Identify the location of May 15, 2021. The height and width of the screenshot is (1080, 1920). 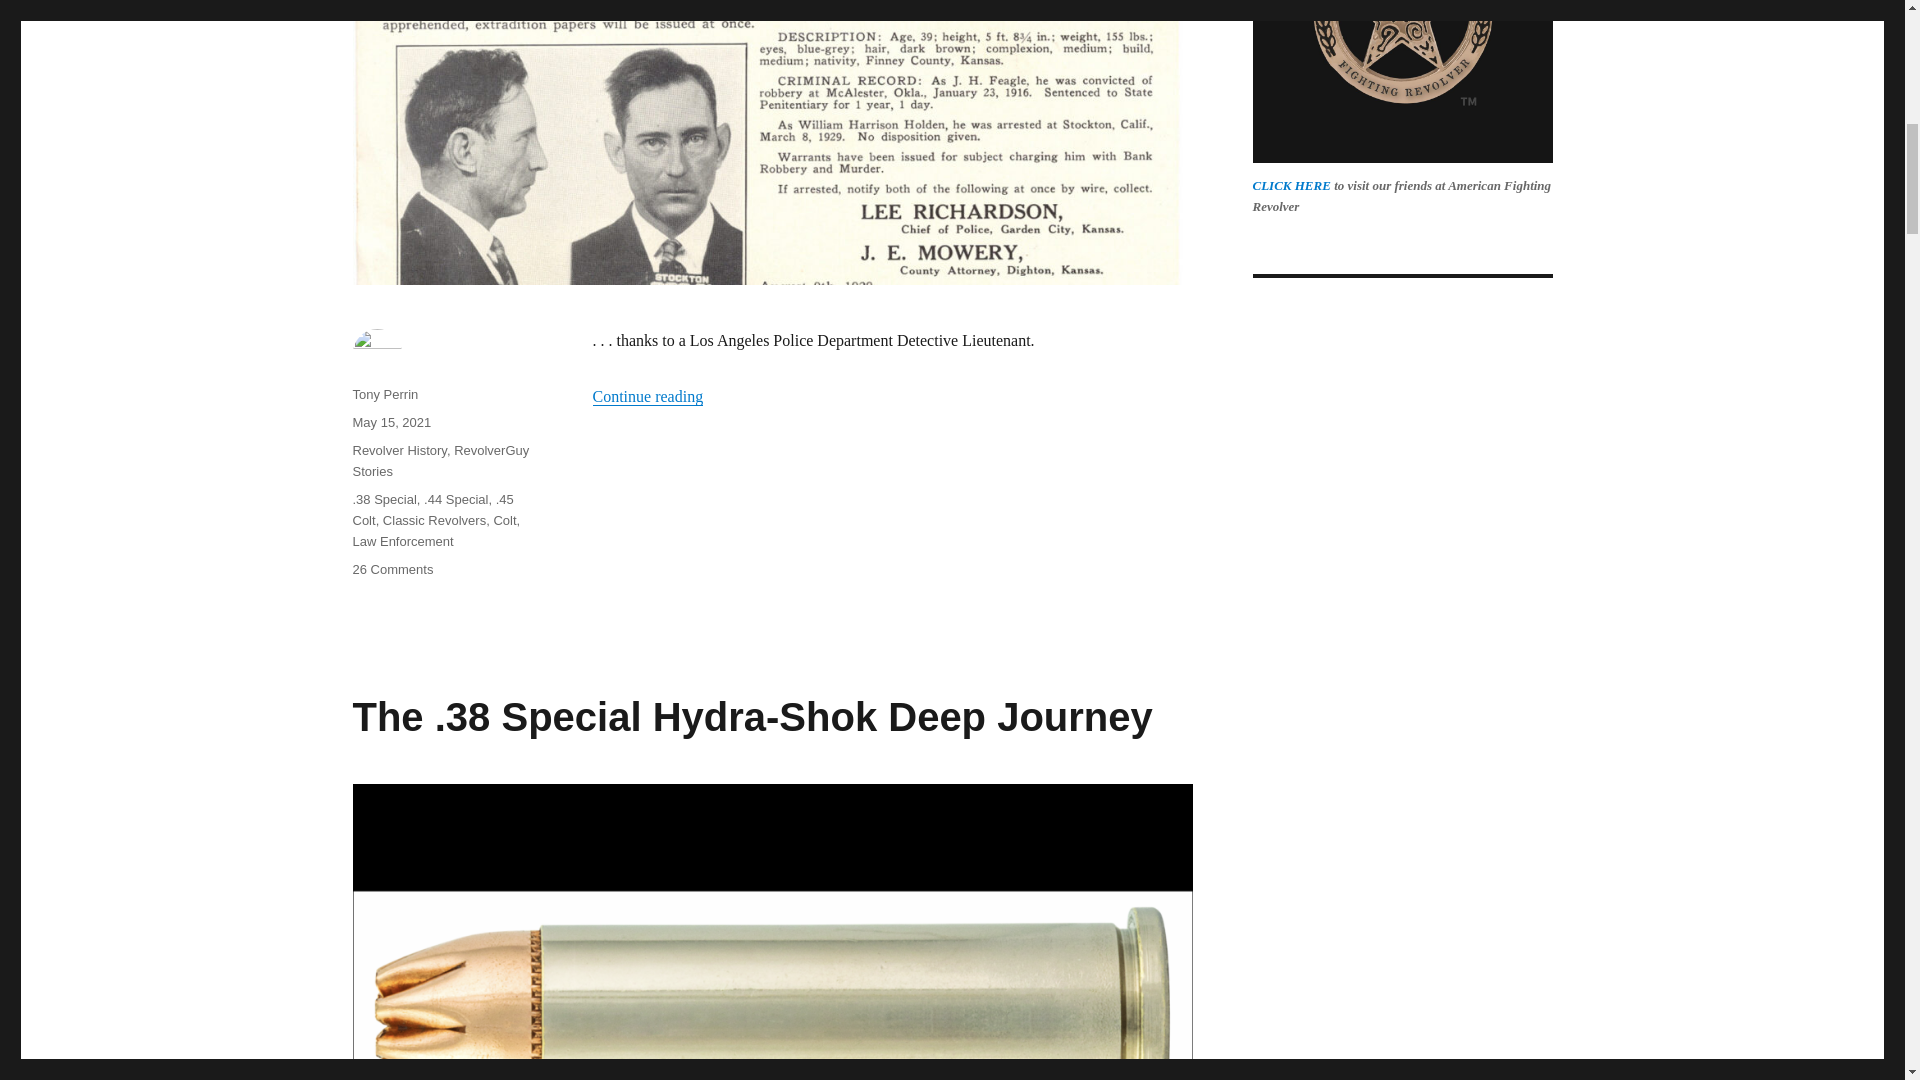
(390, 422).